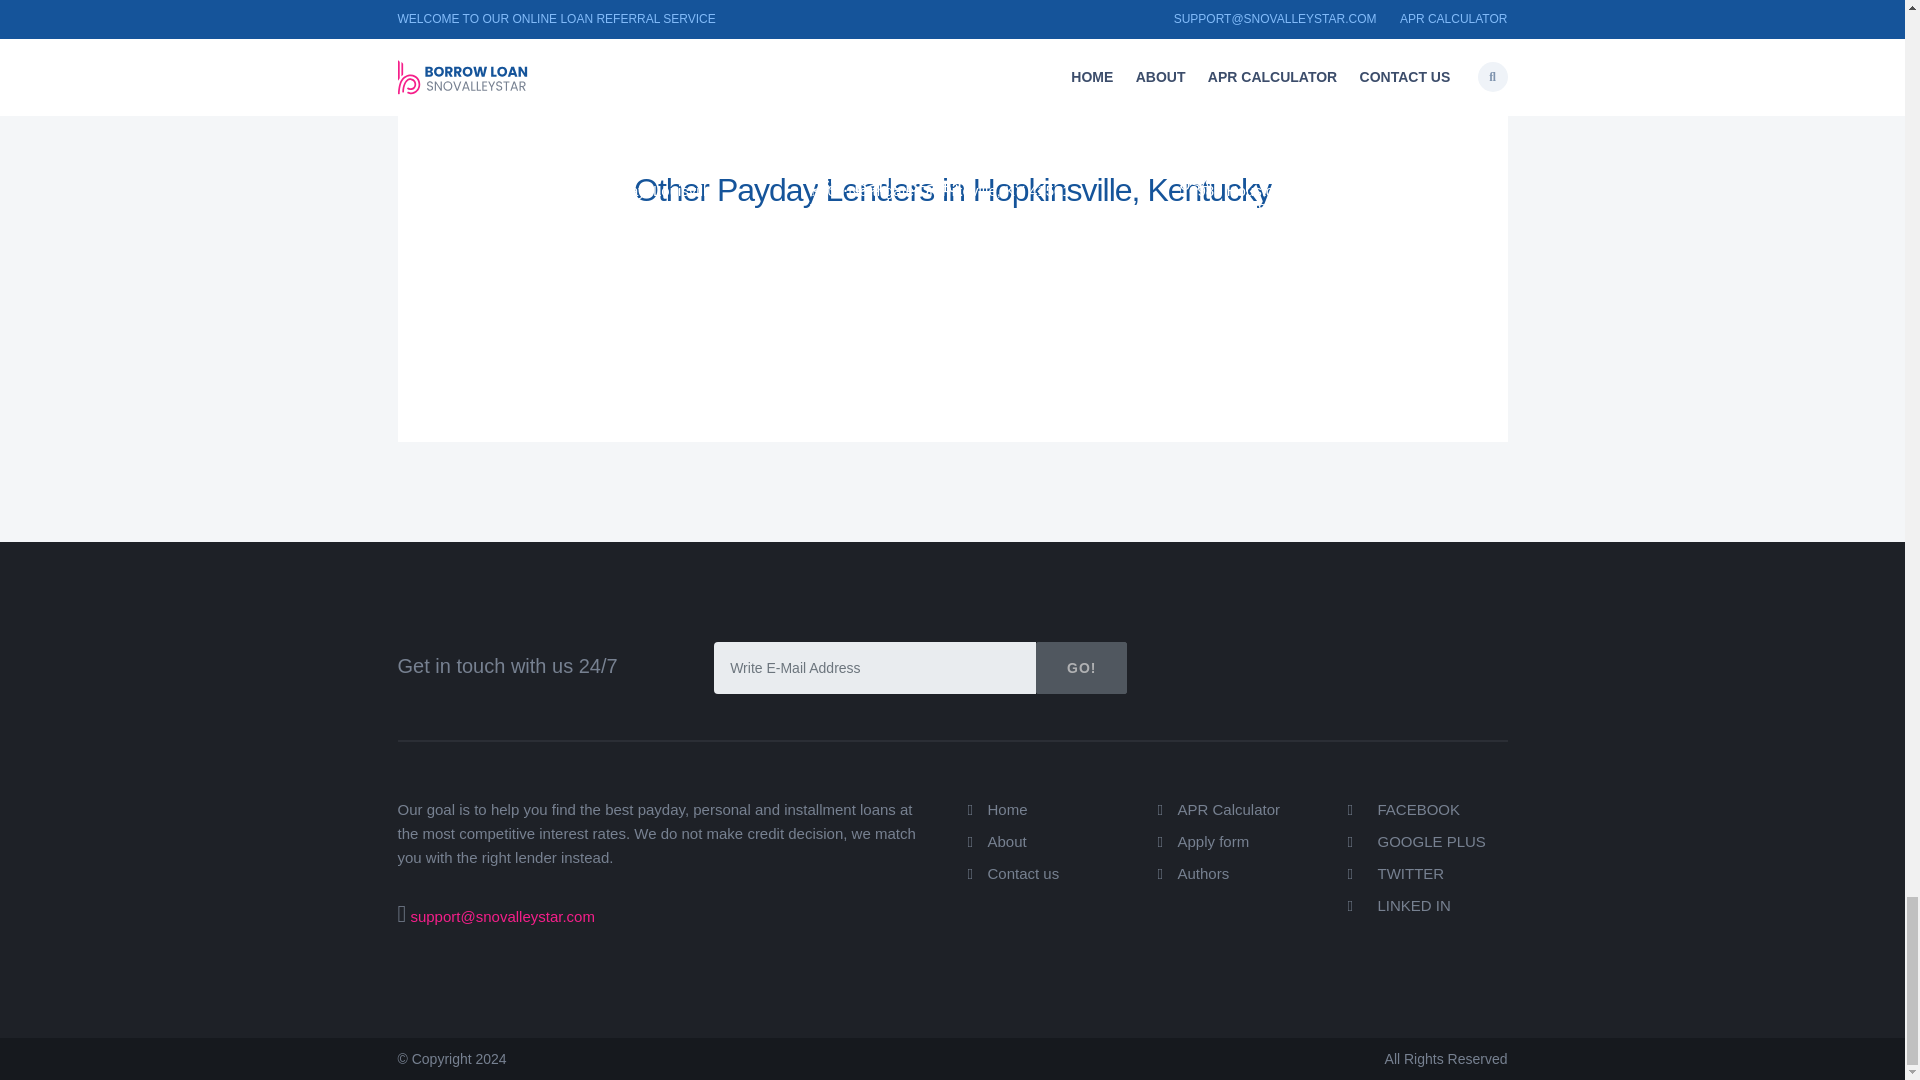 The height and width of the screenshot is (1080, 1920). Describe the element at coordinates (519, 184) in the screenshot. I see `U.S. Bank Branch` at that location.